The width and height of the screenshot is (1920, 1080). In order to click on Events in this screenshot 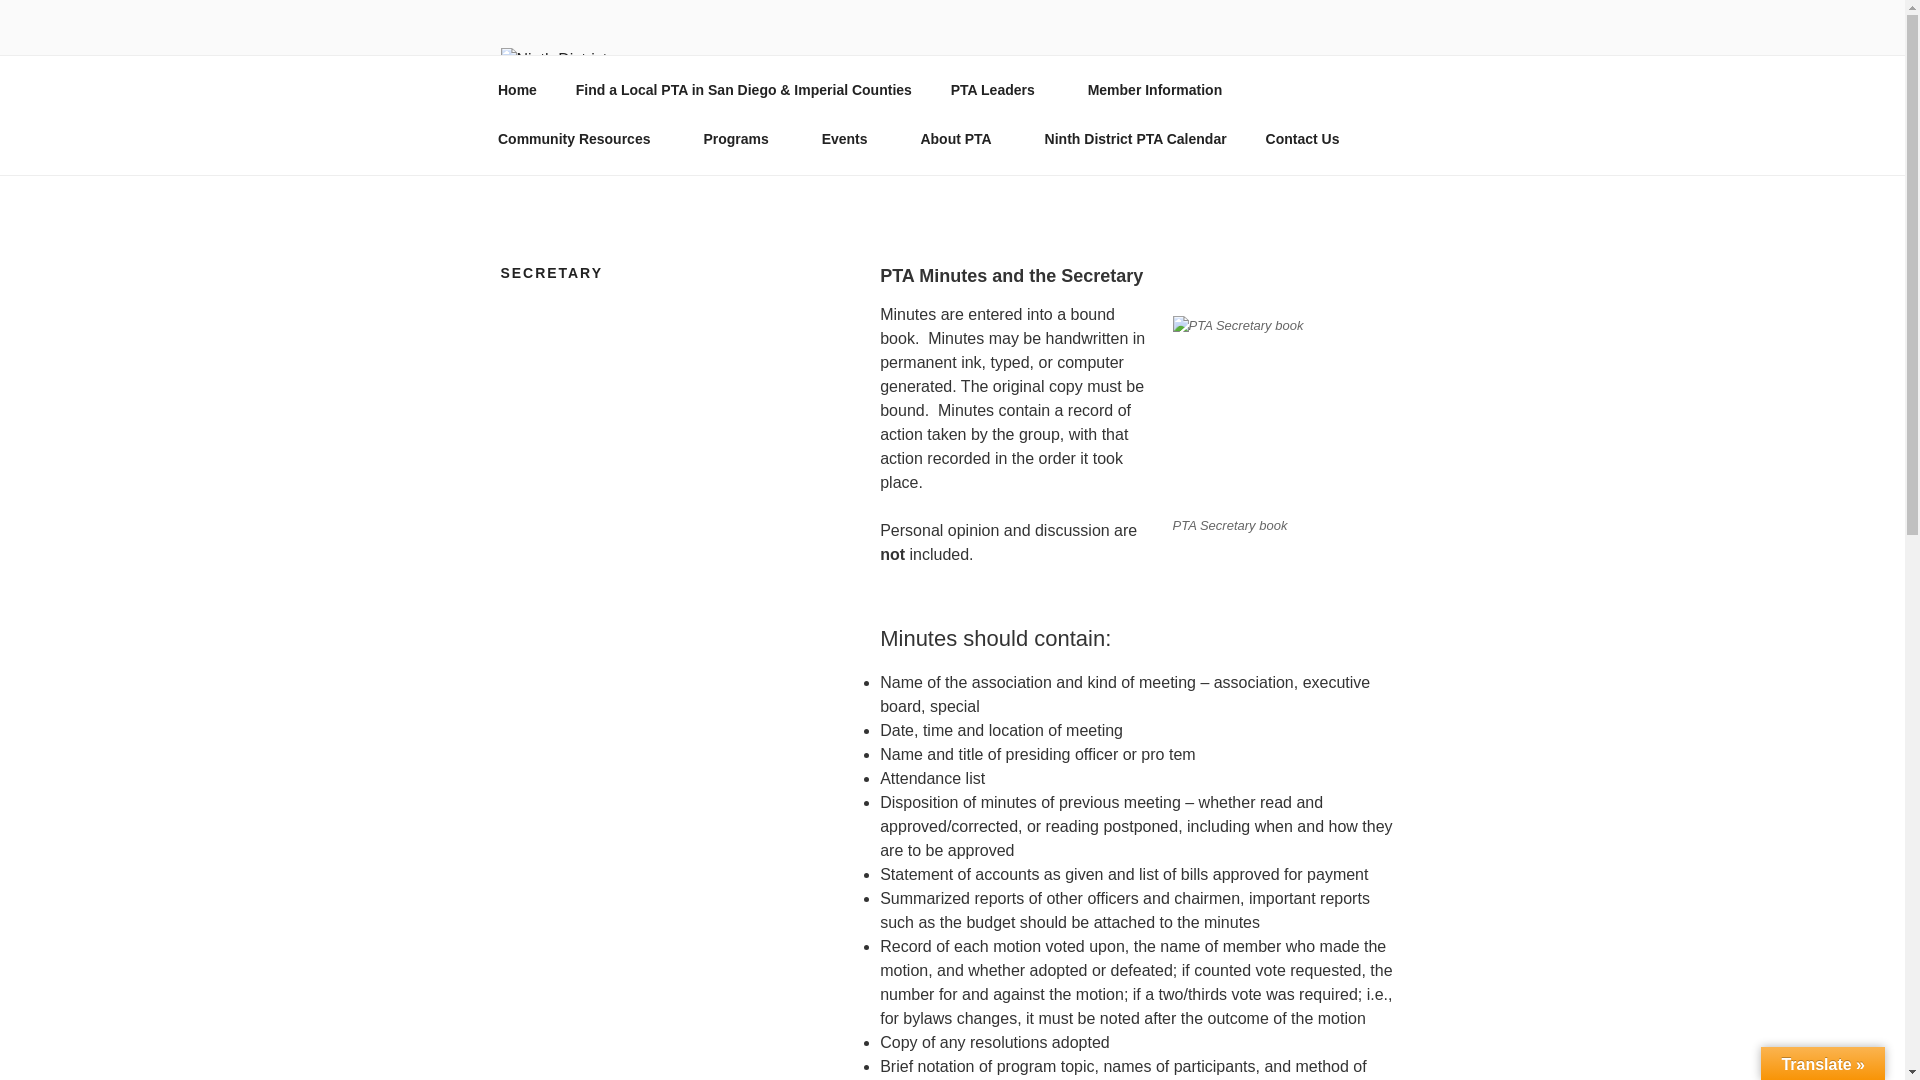, I will do `click(851, 139)`.